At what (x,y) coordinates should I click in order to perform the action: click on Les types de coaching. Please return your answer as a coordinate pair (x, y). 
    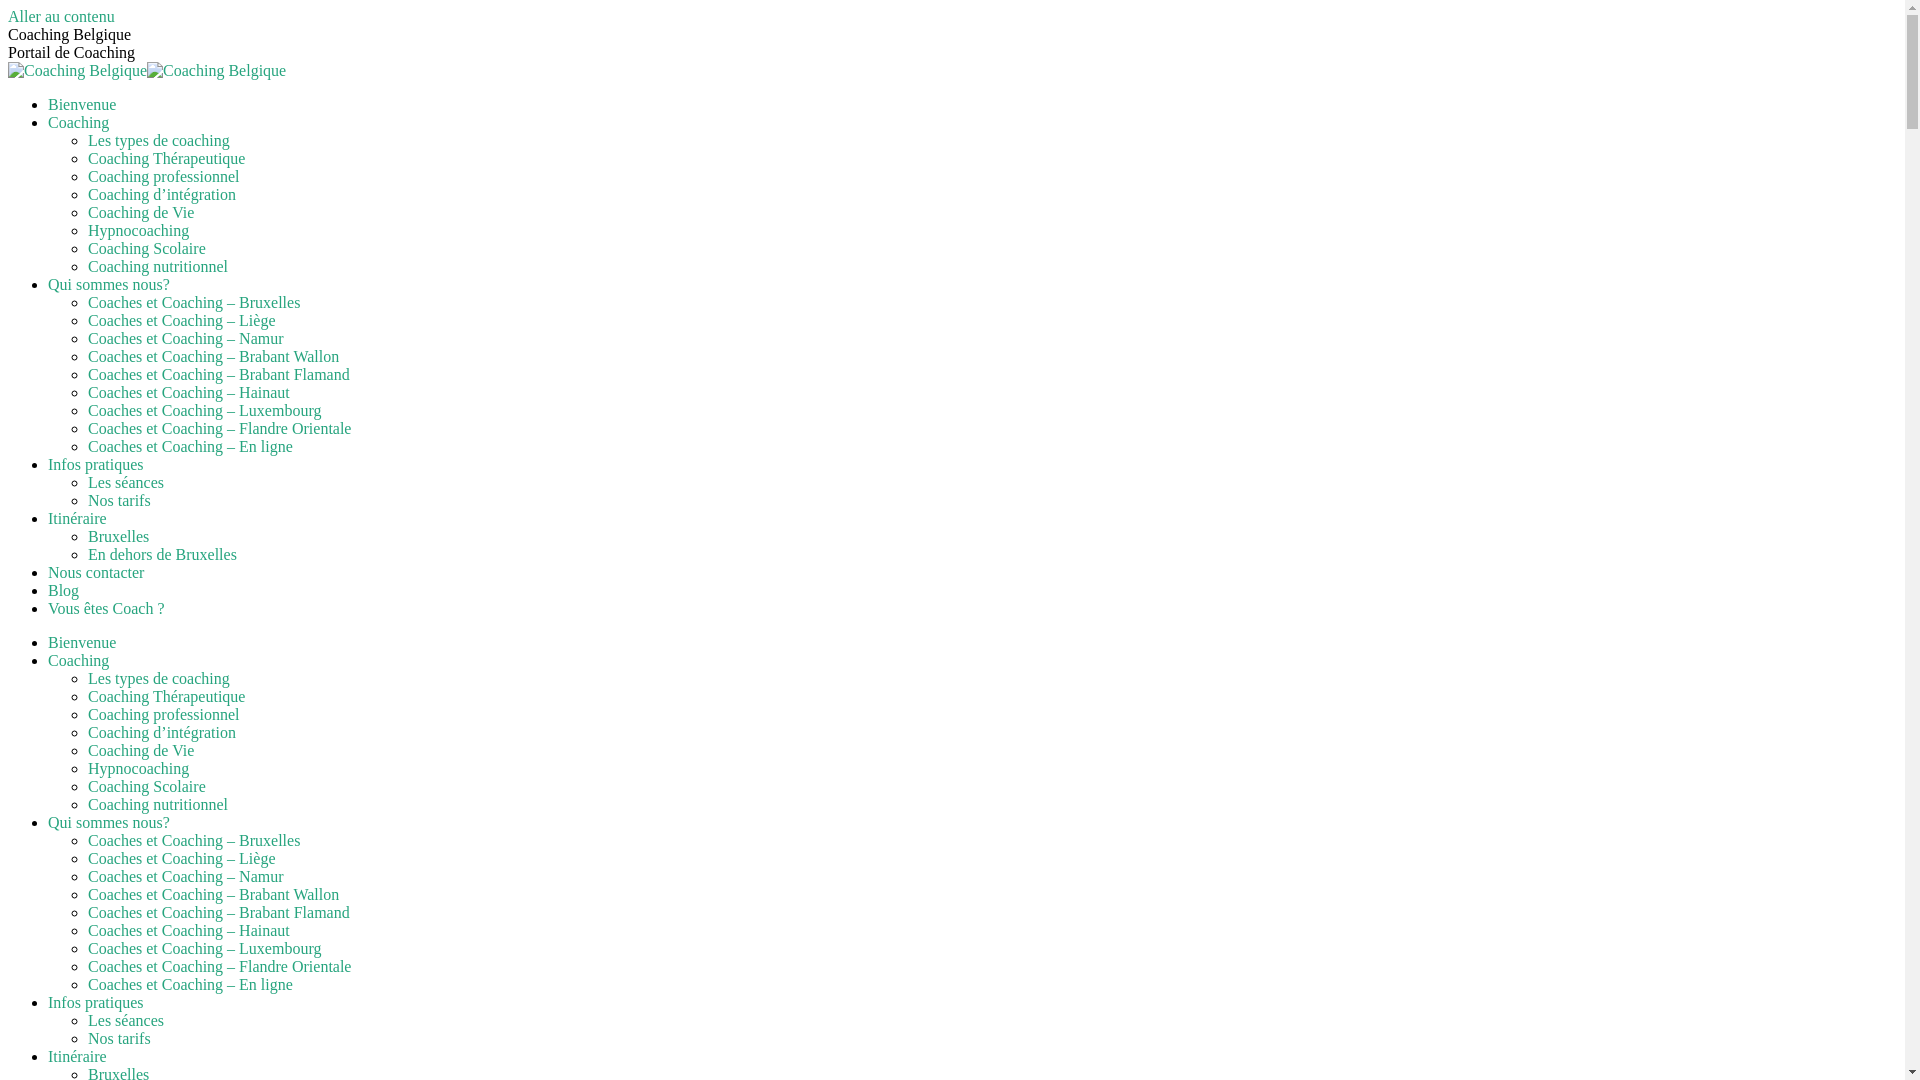
    Looking at the image, I should click on (159, 140).